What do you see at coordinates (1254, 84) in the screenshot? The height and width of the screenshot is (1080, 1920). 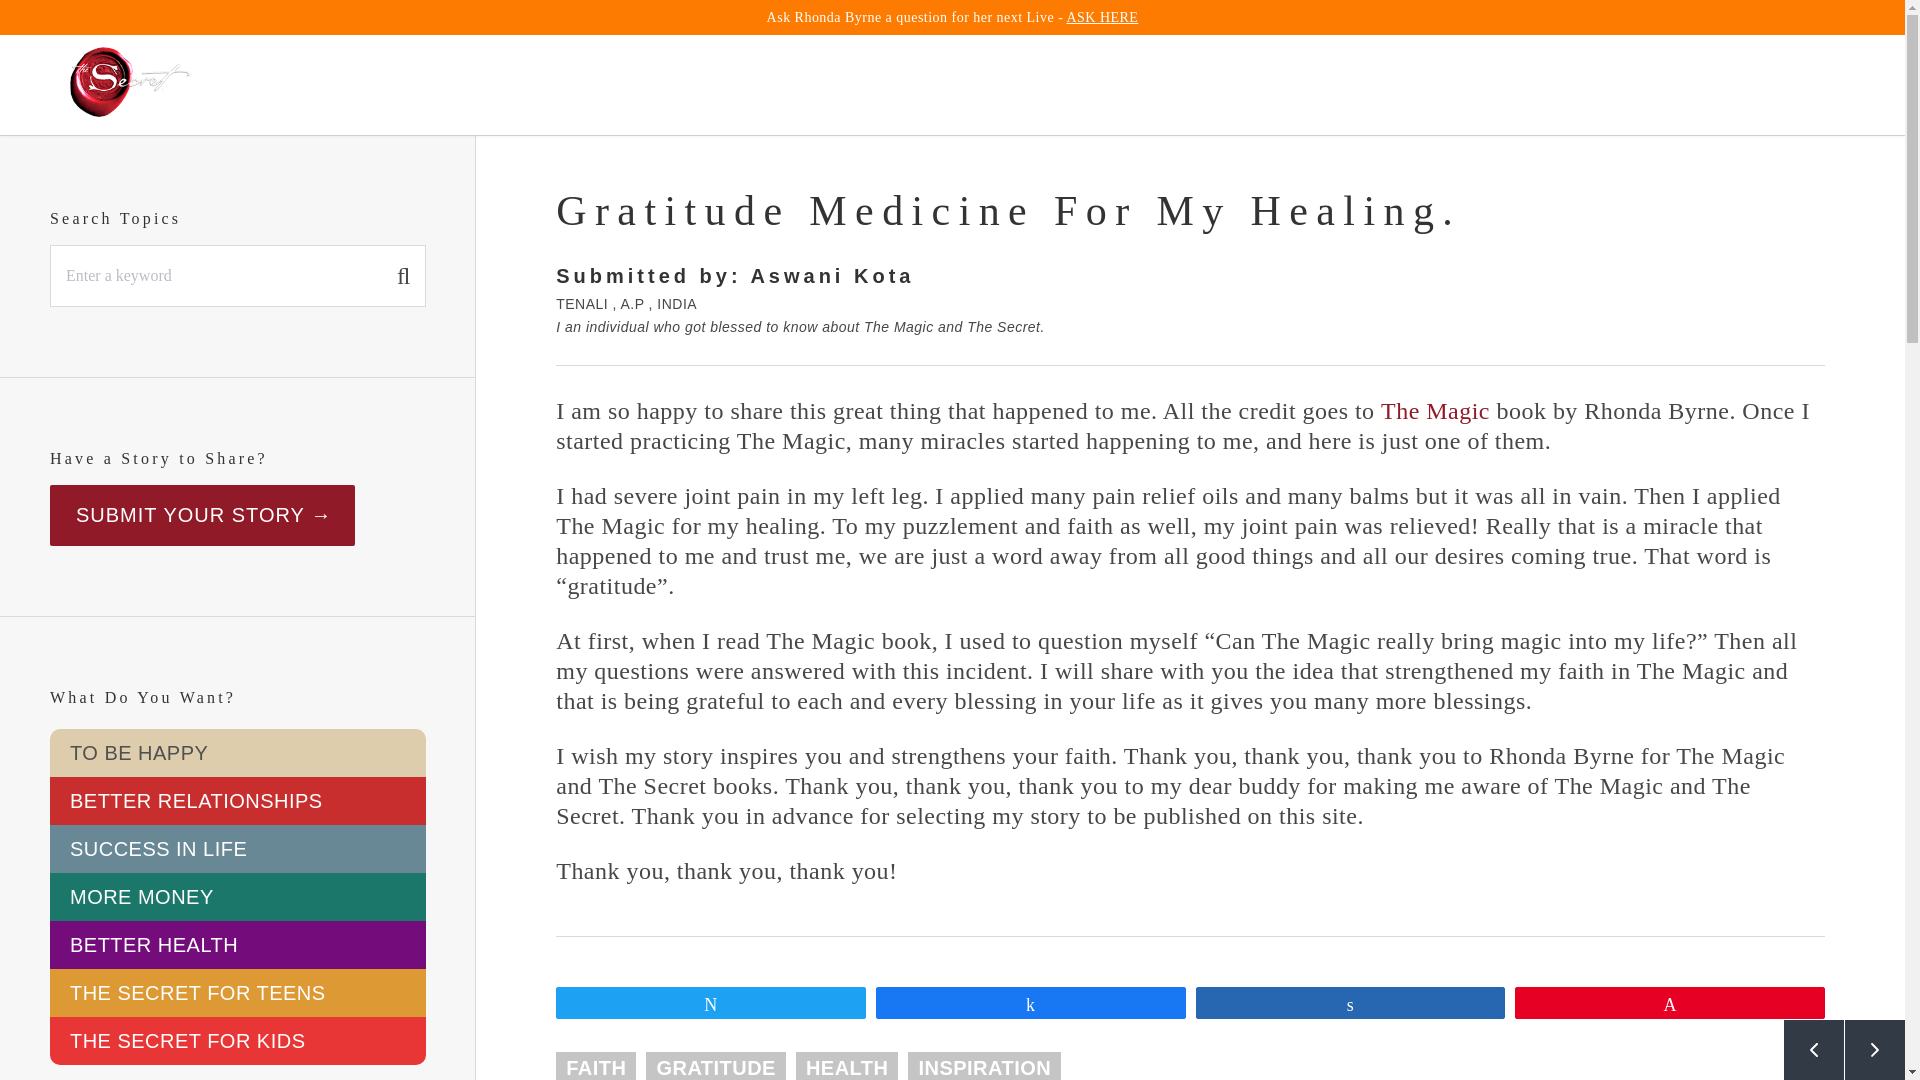 I see `PRODUCTS` at bounding box center [1254, 84].